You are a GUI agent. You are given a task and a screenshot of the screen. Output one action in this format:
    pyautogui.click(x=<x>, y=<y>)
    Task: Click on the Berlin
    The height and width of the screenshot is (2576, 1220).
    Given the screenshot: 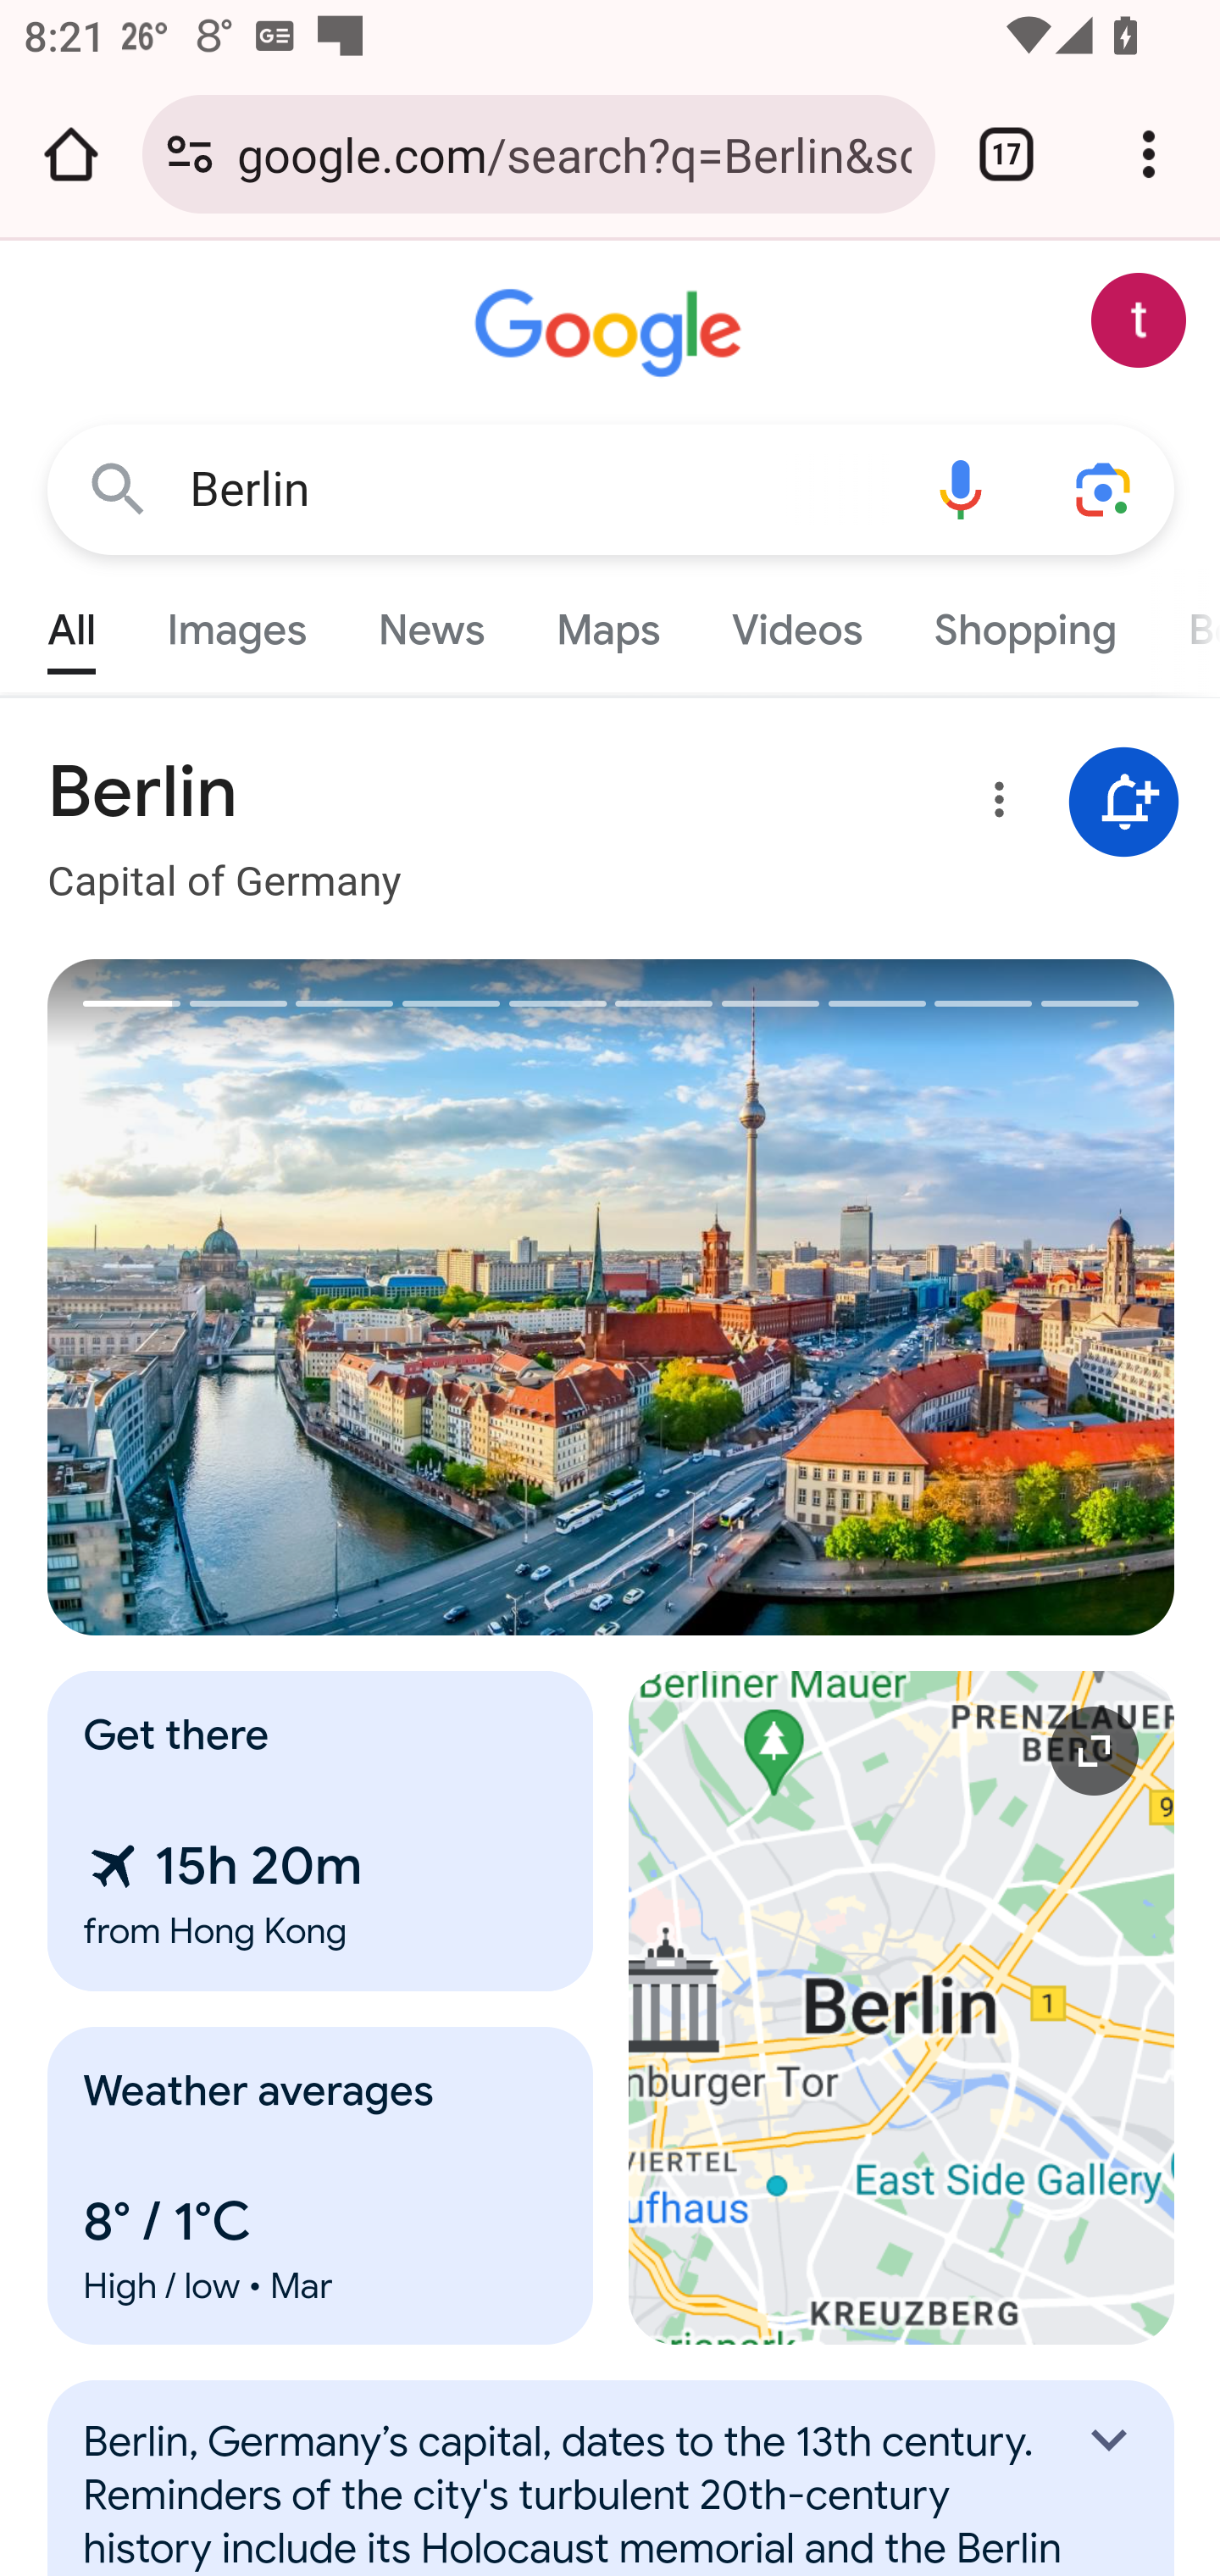 What is the action you would take?
    pyautogui.click(x=539, y=490)
    